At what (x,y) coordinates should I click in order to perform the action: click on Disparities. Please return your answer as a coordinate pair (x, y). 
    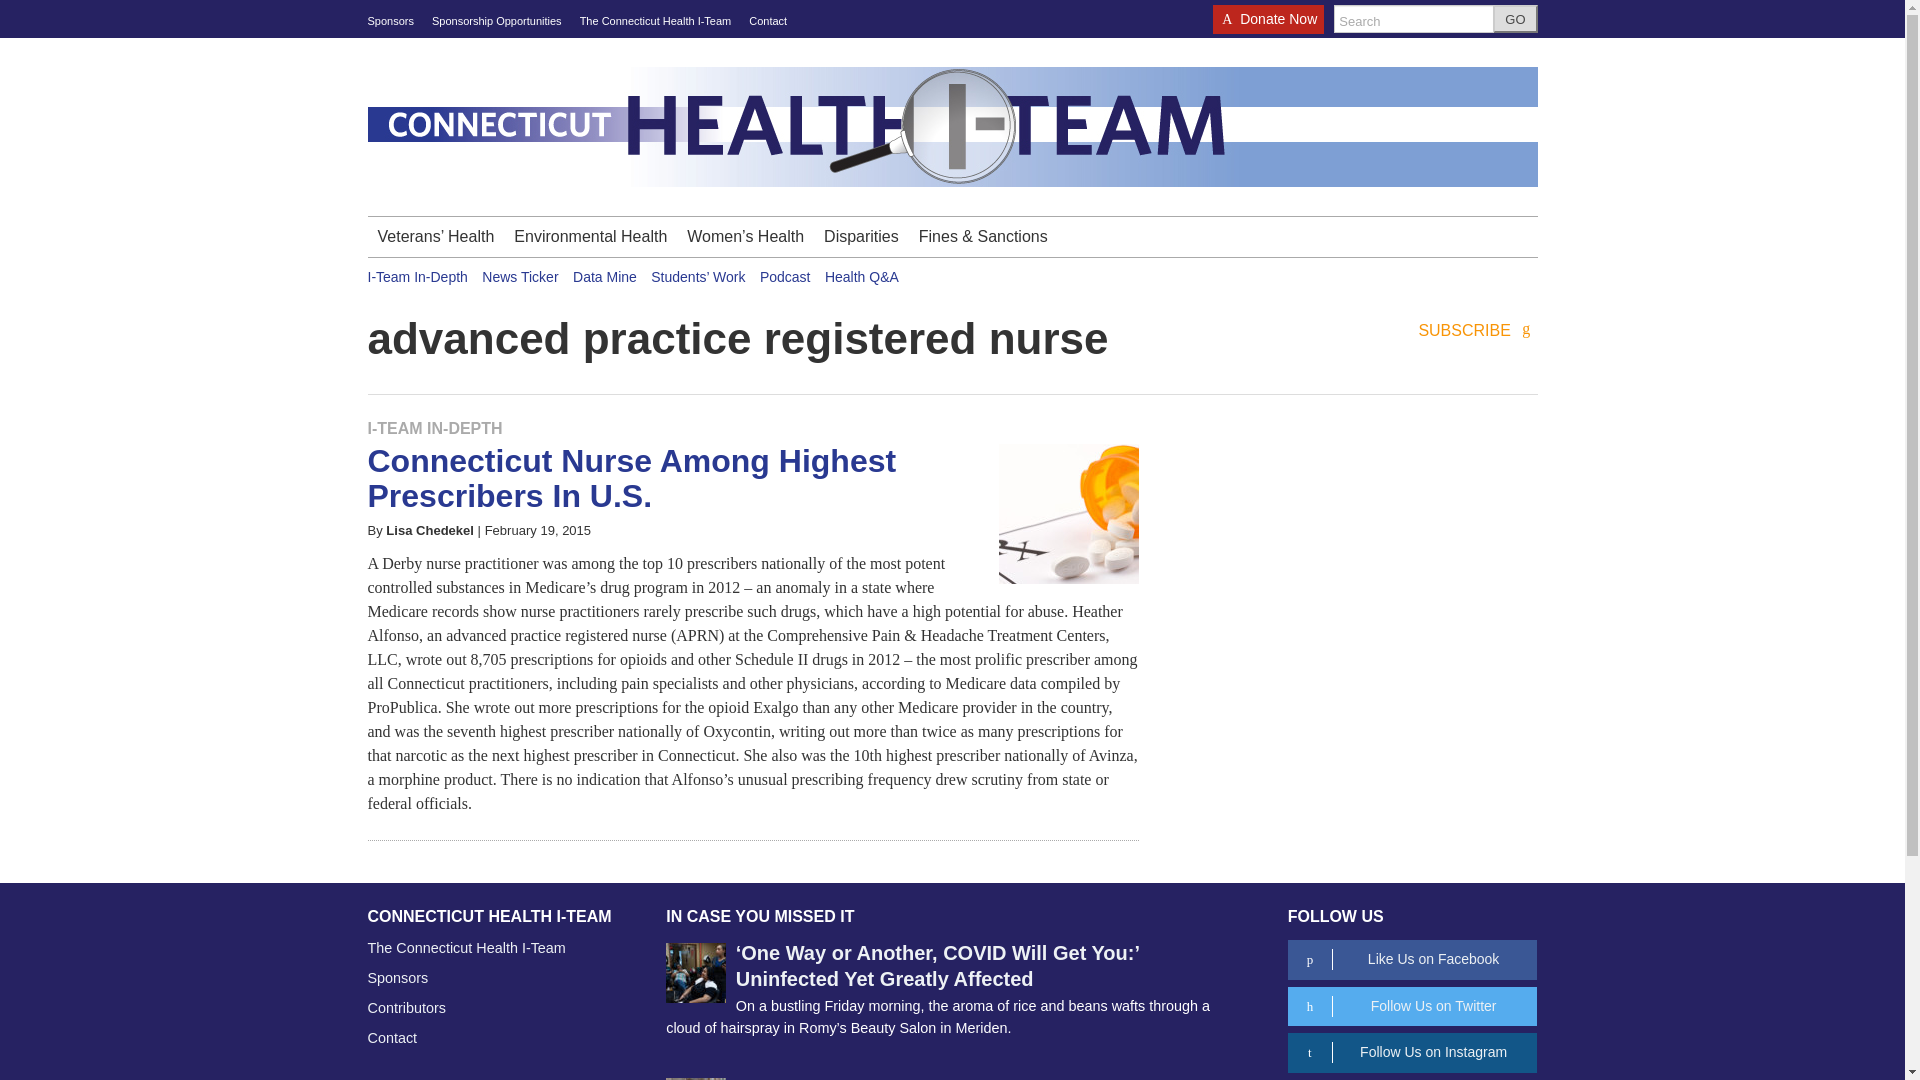
    Looking at the image, I should click on (861, 237).